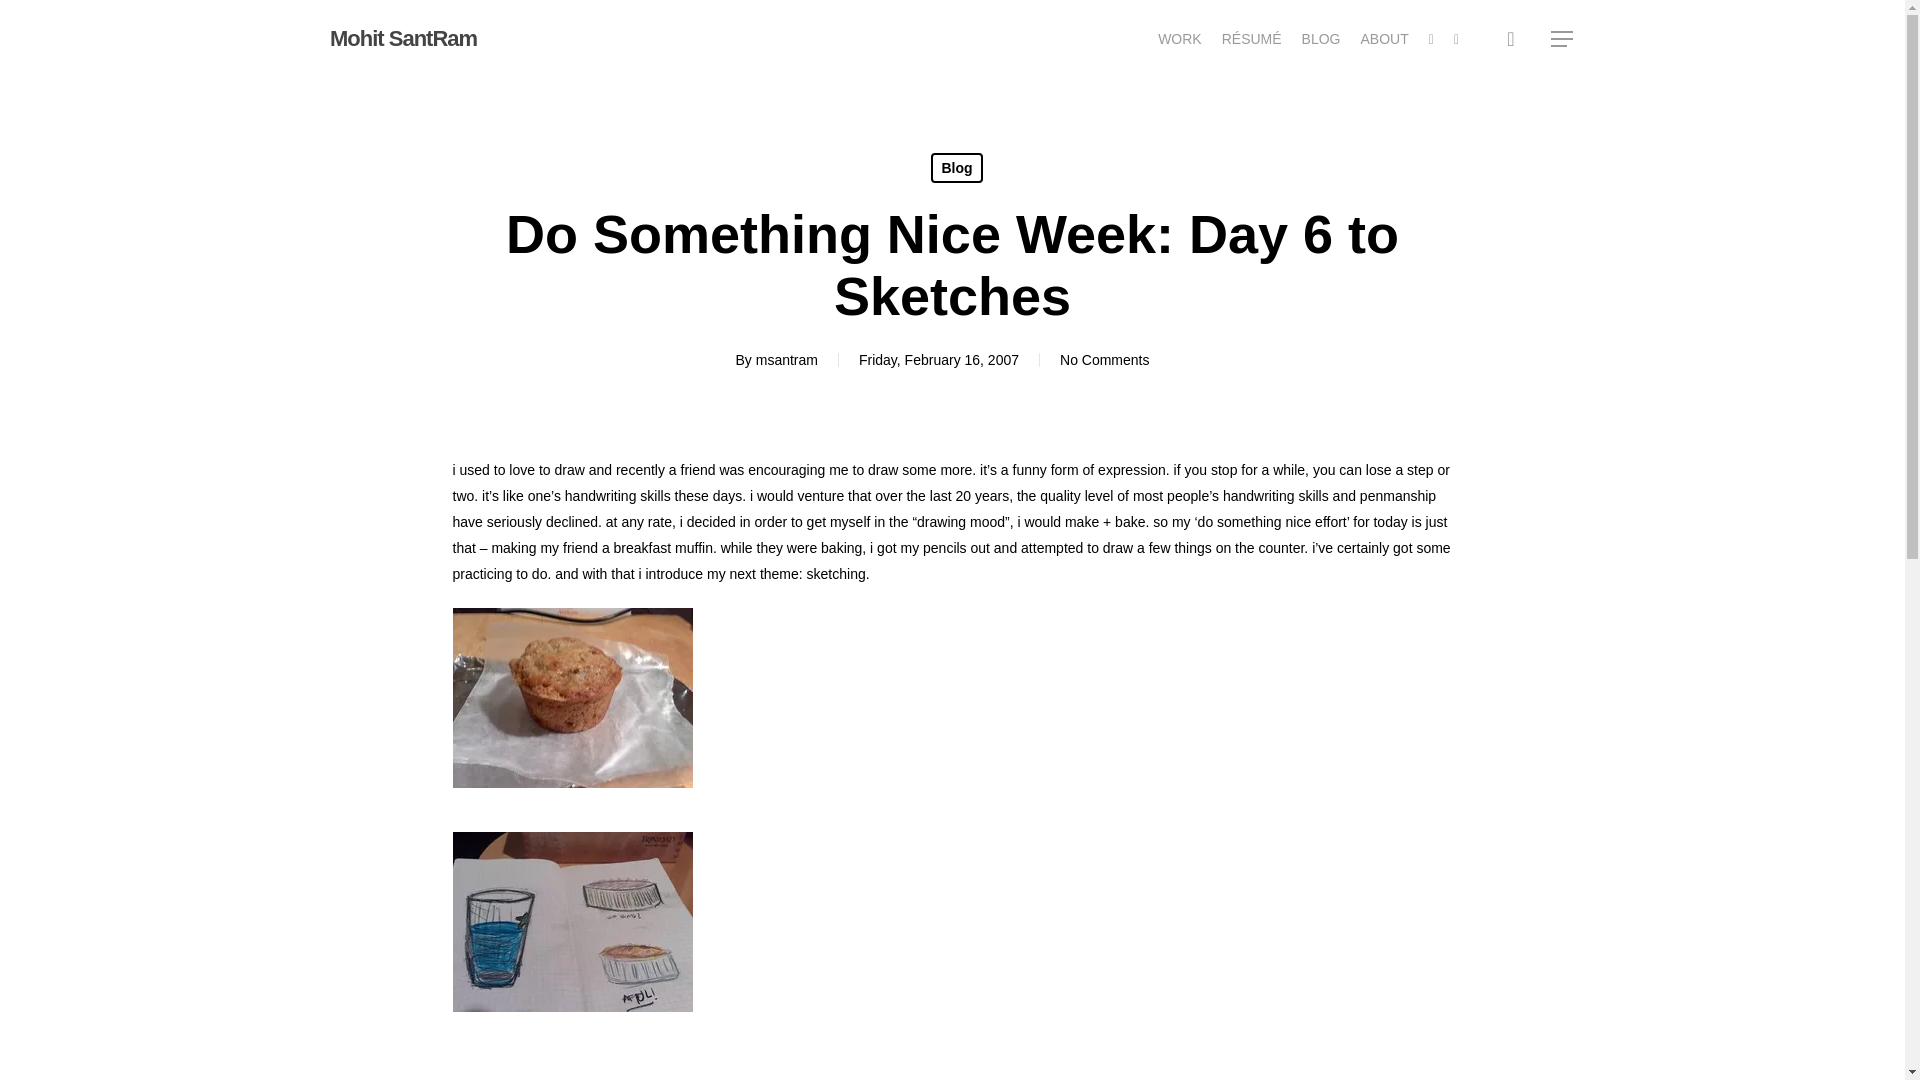 This screenshot has height=1080, width=1920. I want to click on BLOG, so click(1320, 38).